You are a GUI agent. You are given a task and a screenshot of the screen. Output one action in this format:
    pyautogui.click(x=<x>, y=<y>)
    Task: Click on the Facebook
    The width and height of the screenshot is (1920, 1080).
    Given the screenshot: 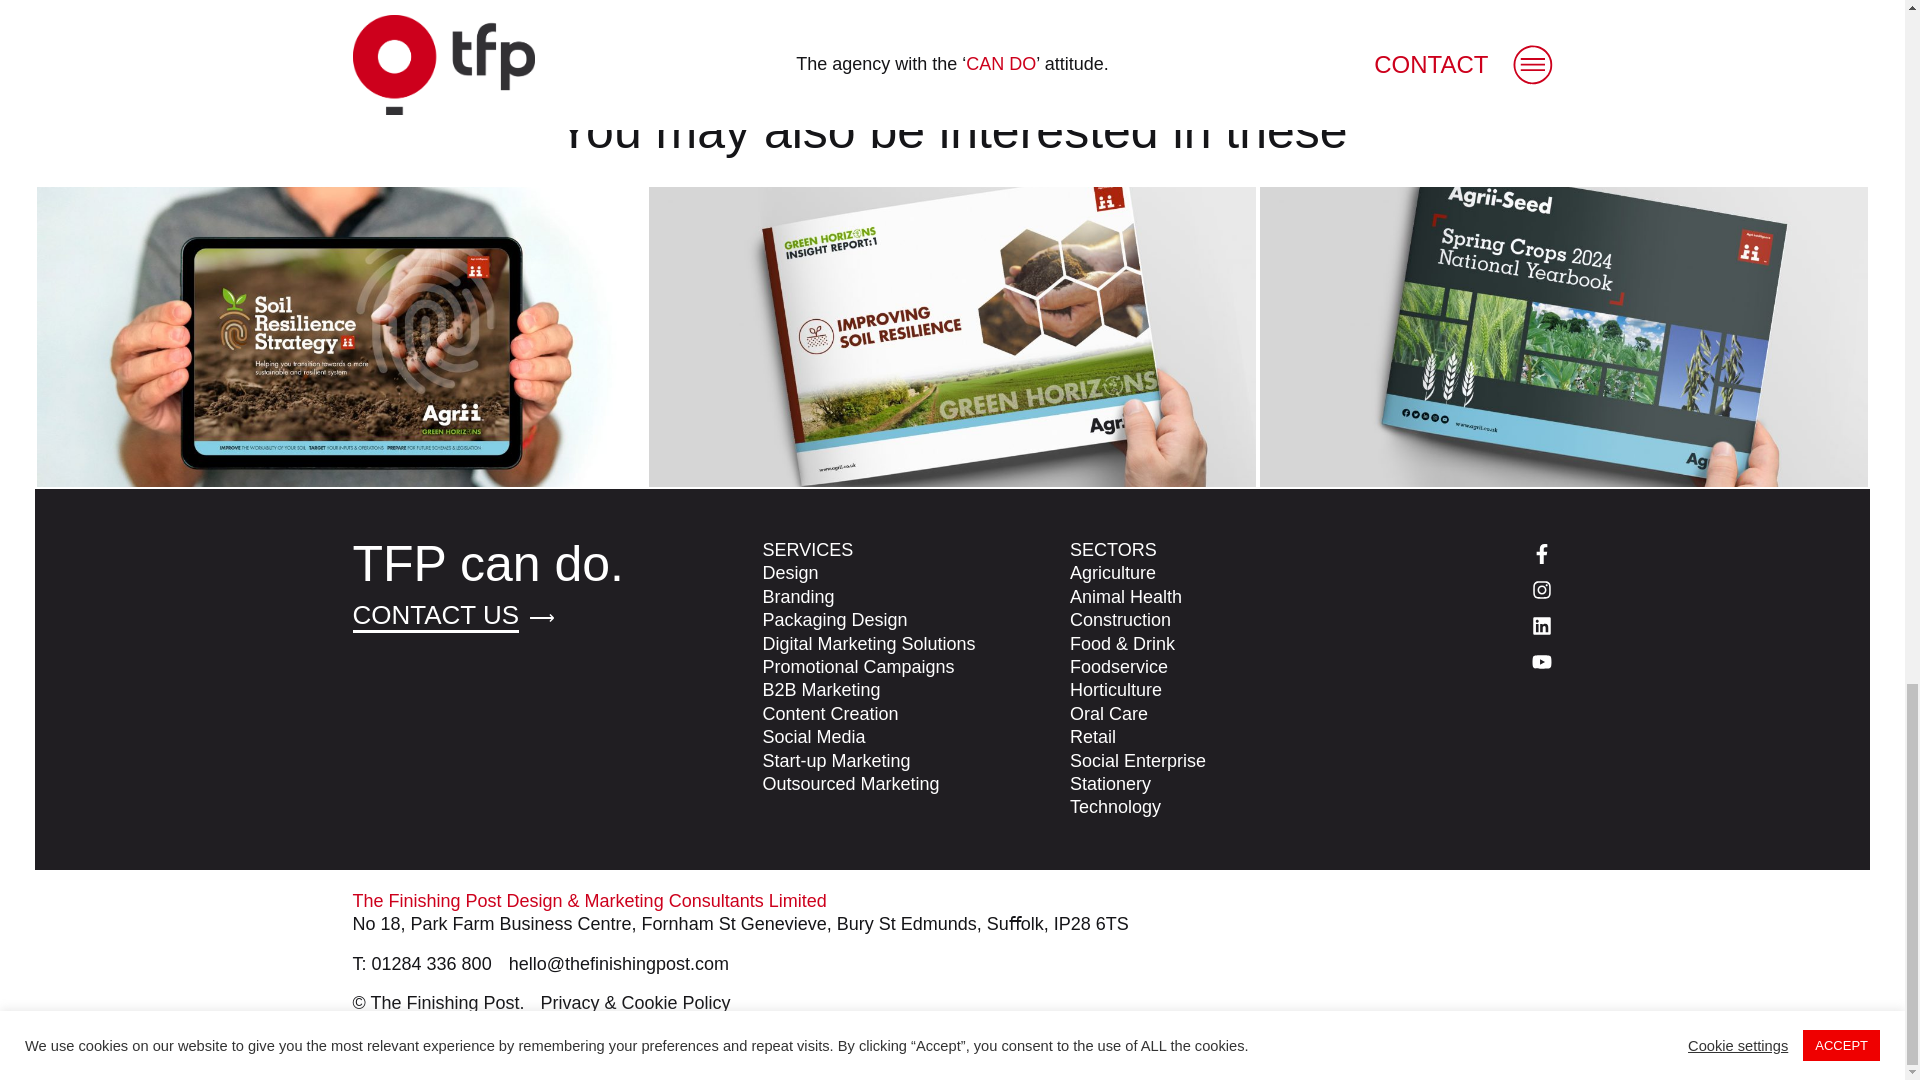 What is the action you would take?
    pyautogui.click(x=1464, y=551)
    